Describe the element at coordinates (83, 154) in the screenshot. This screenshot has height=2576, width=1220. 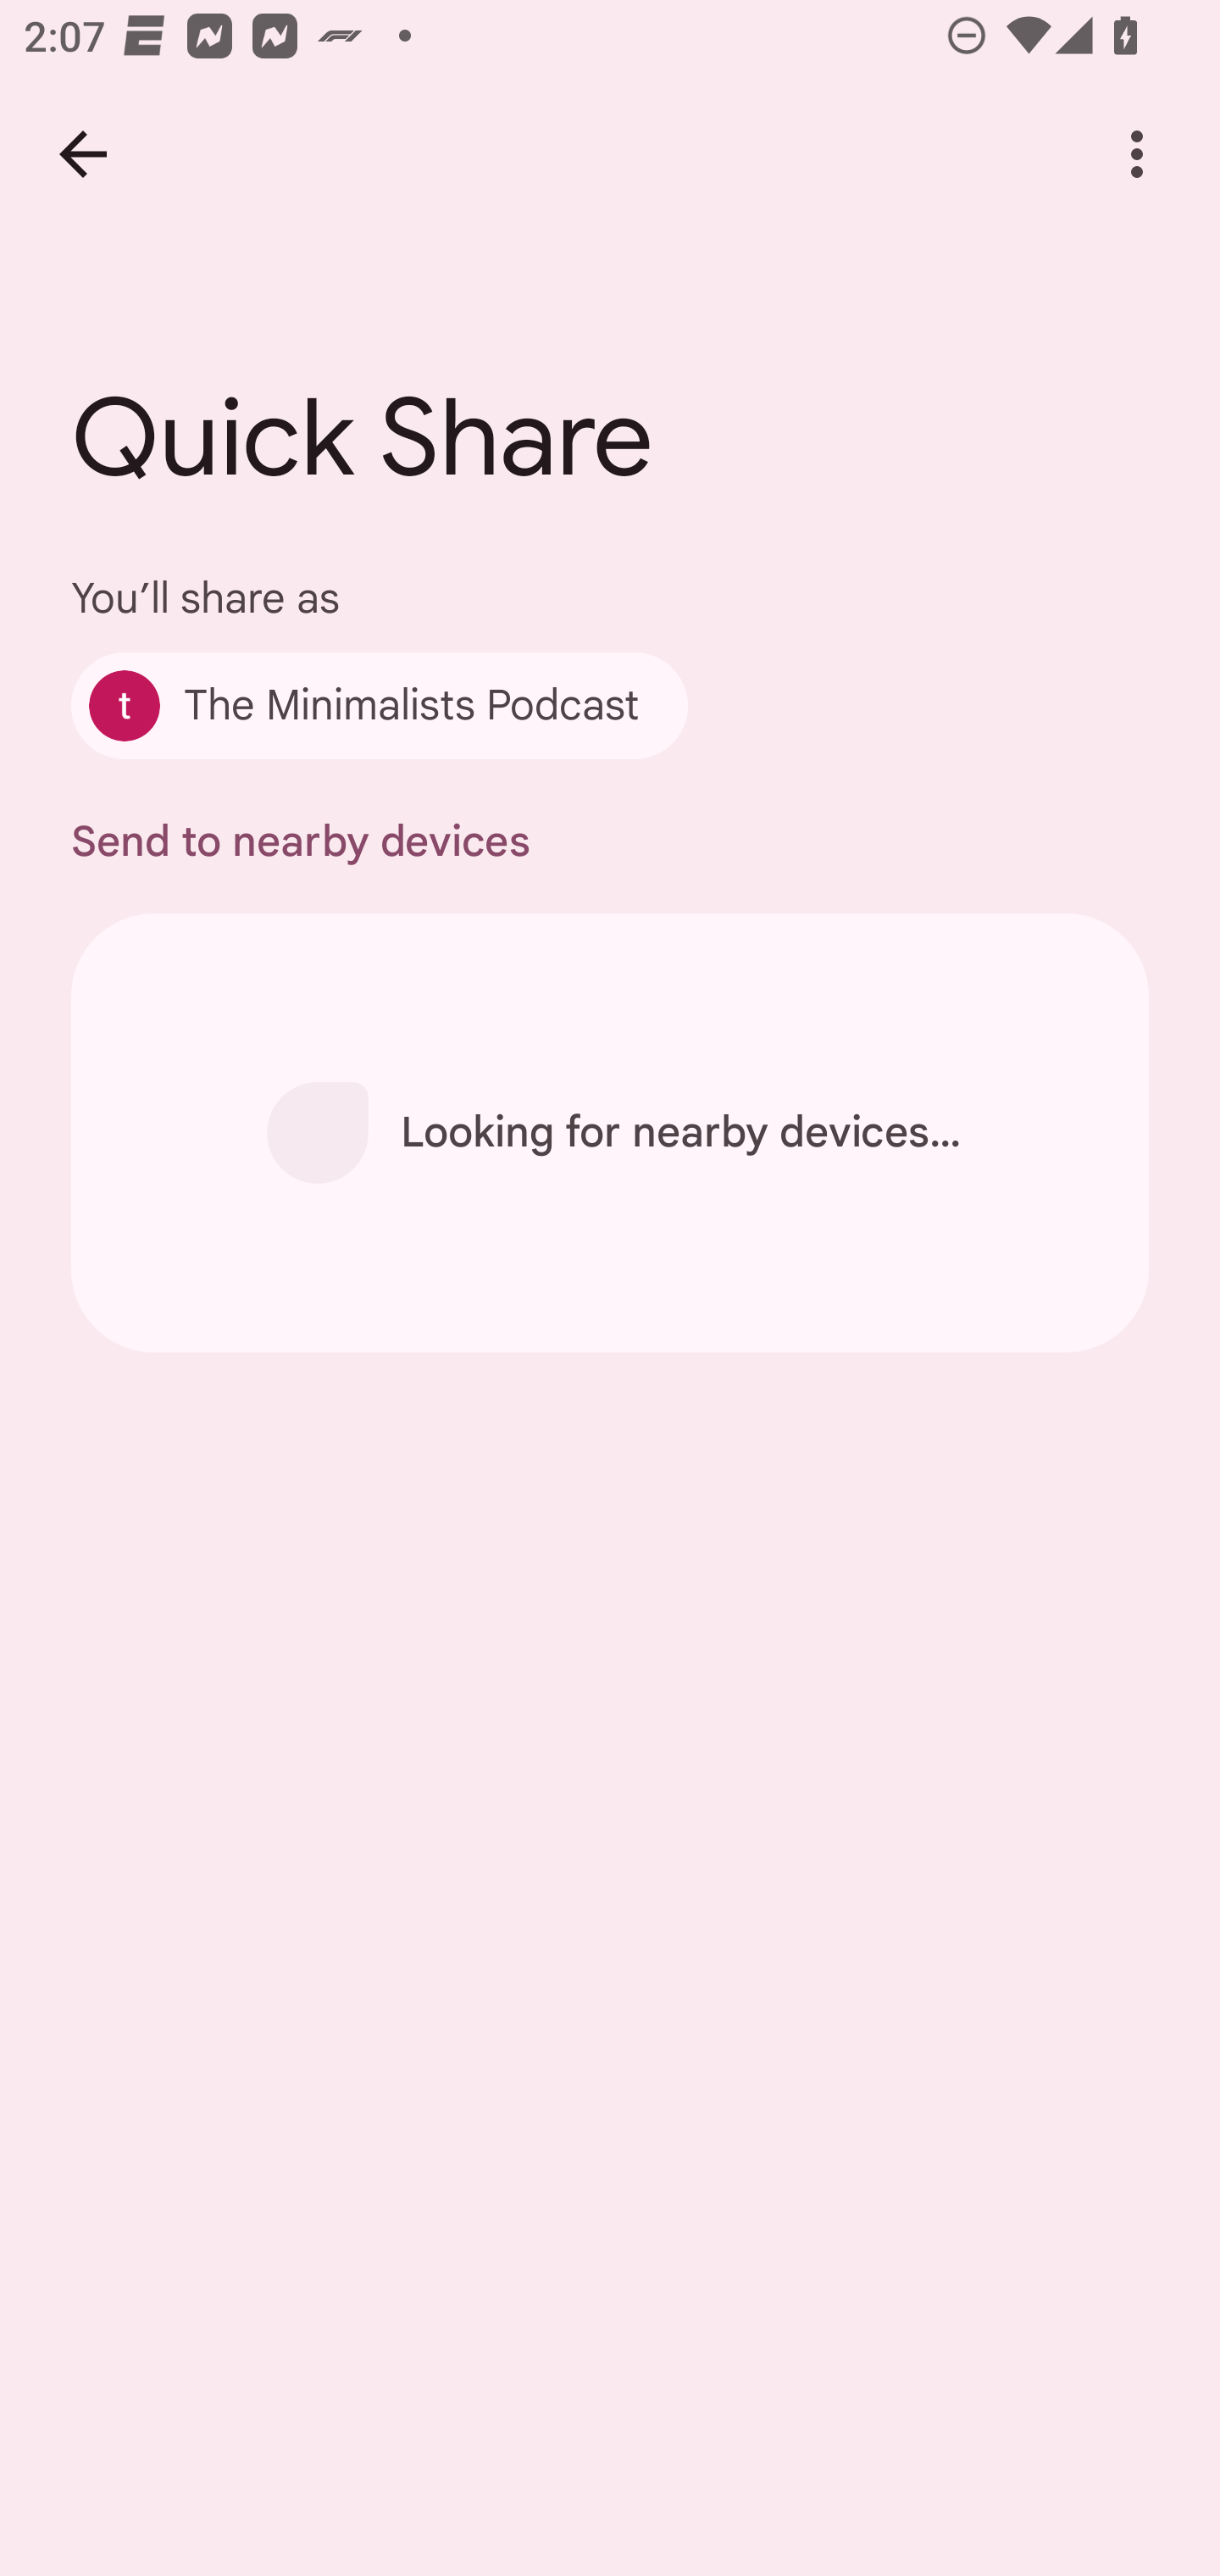
I see `Back` at that location.